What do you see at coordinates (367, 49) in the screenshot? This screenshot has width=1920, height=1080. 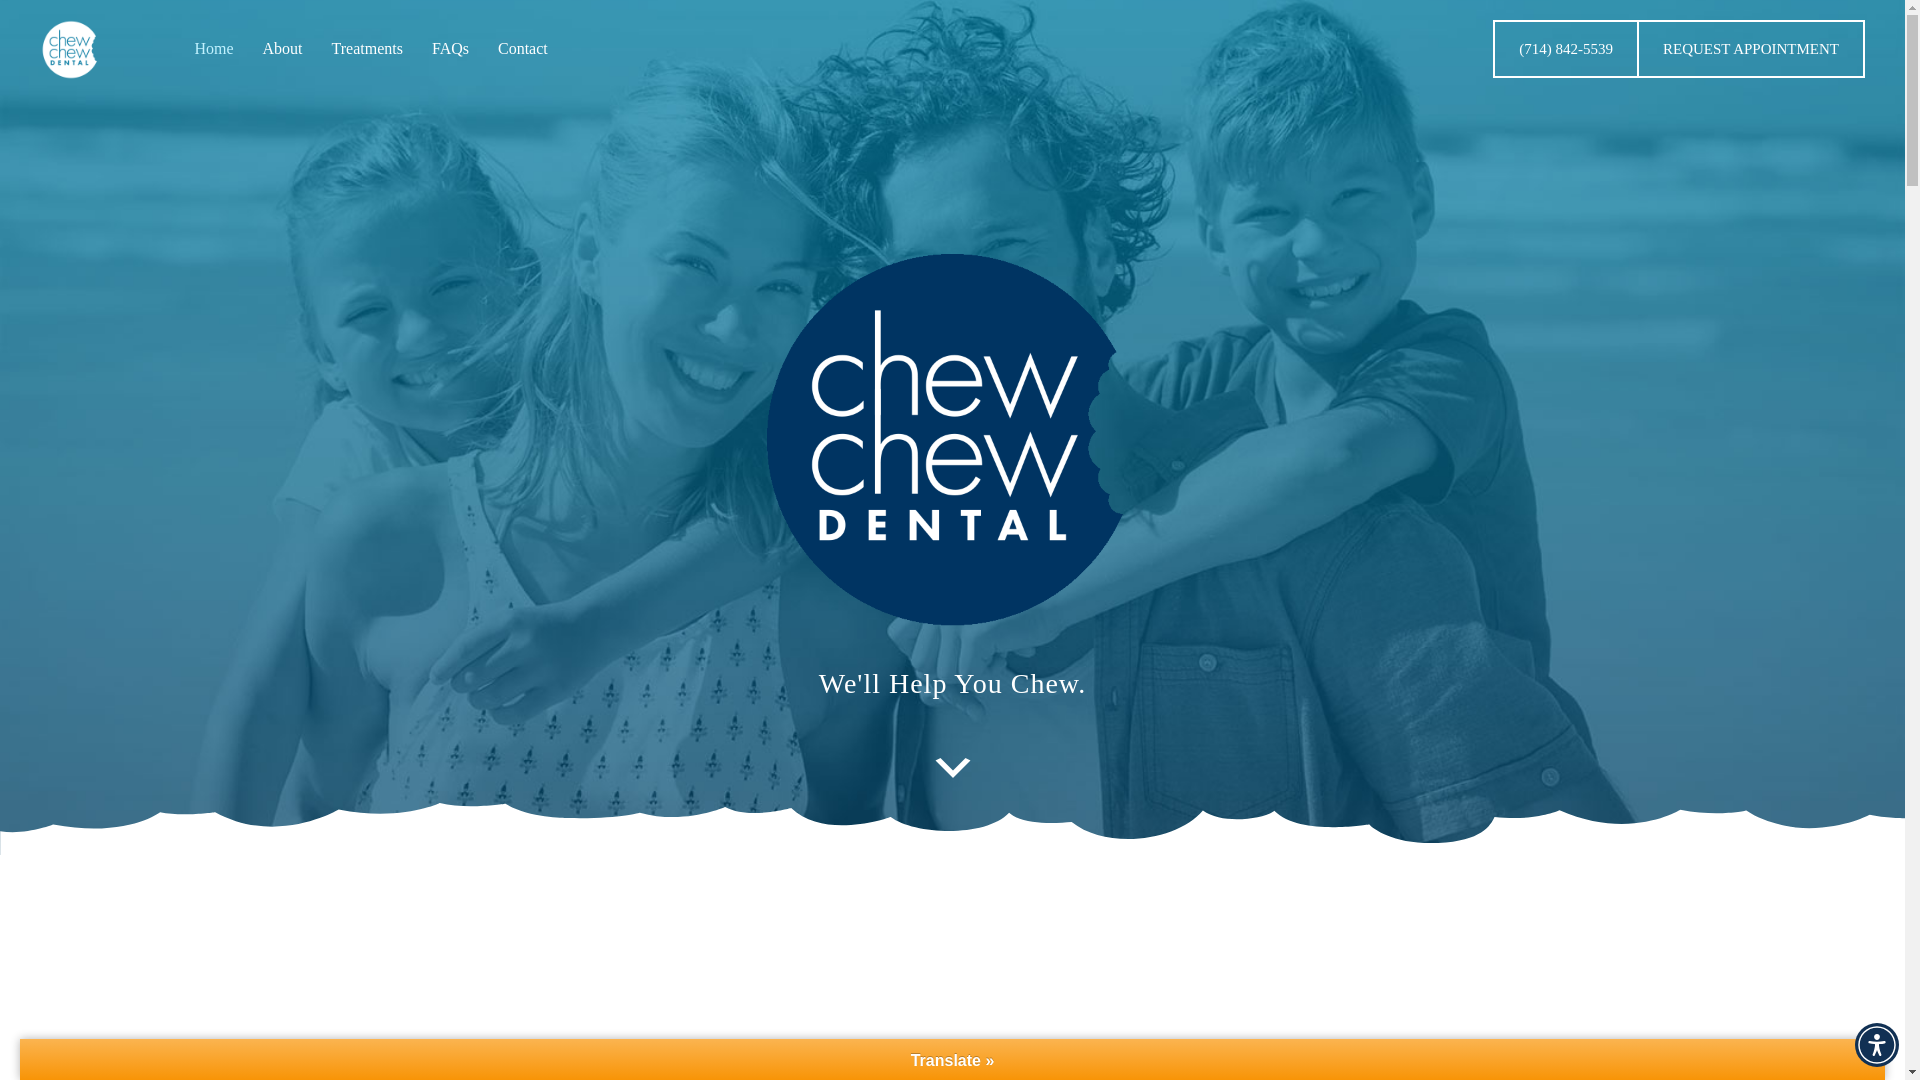 I see `Treatments` at bounding box center [367, 49].